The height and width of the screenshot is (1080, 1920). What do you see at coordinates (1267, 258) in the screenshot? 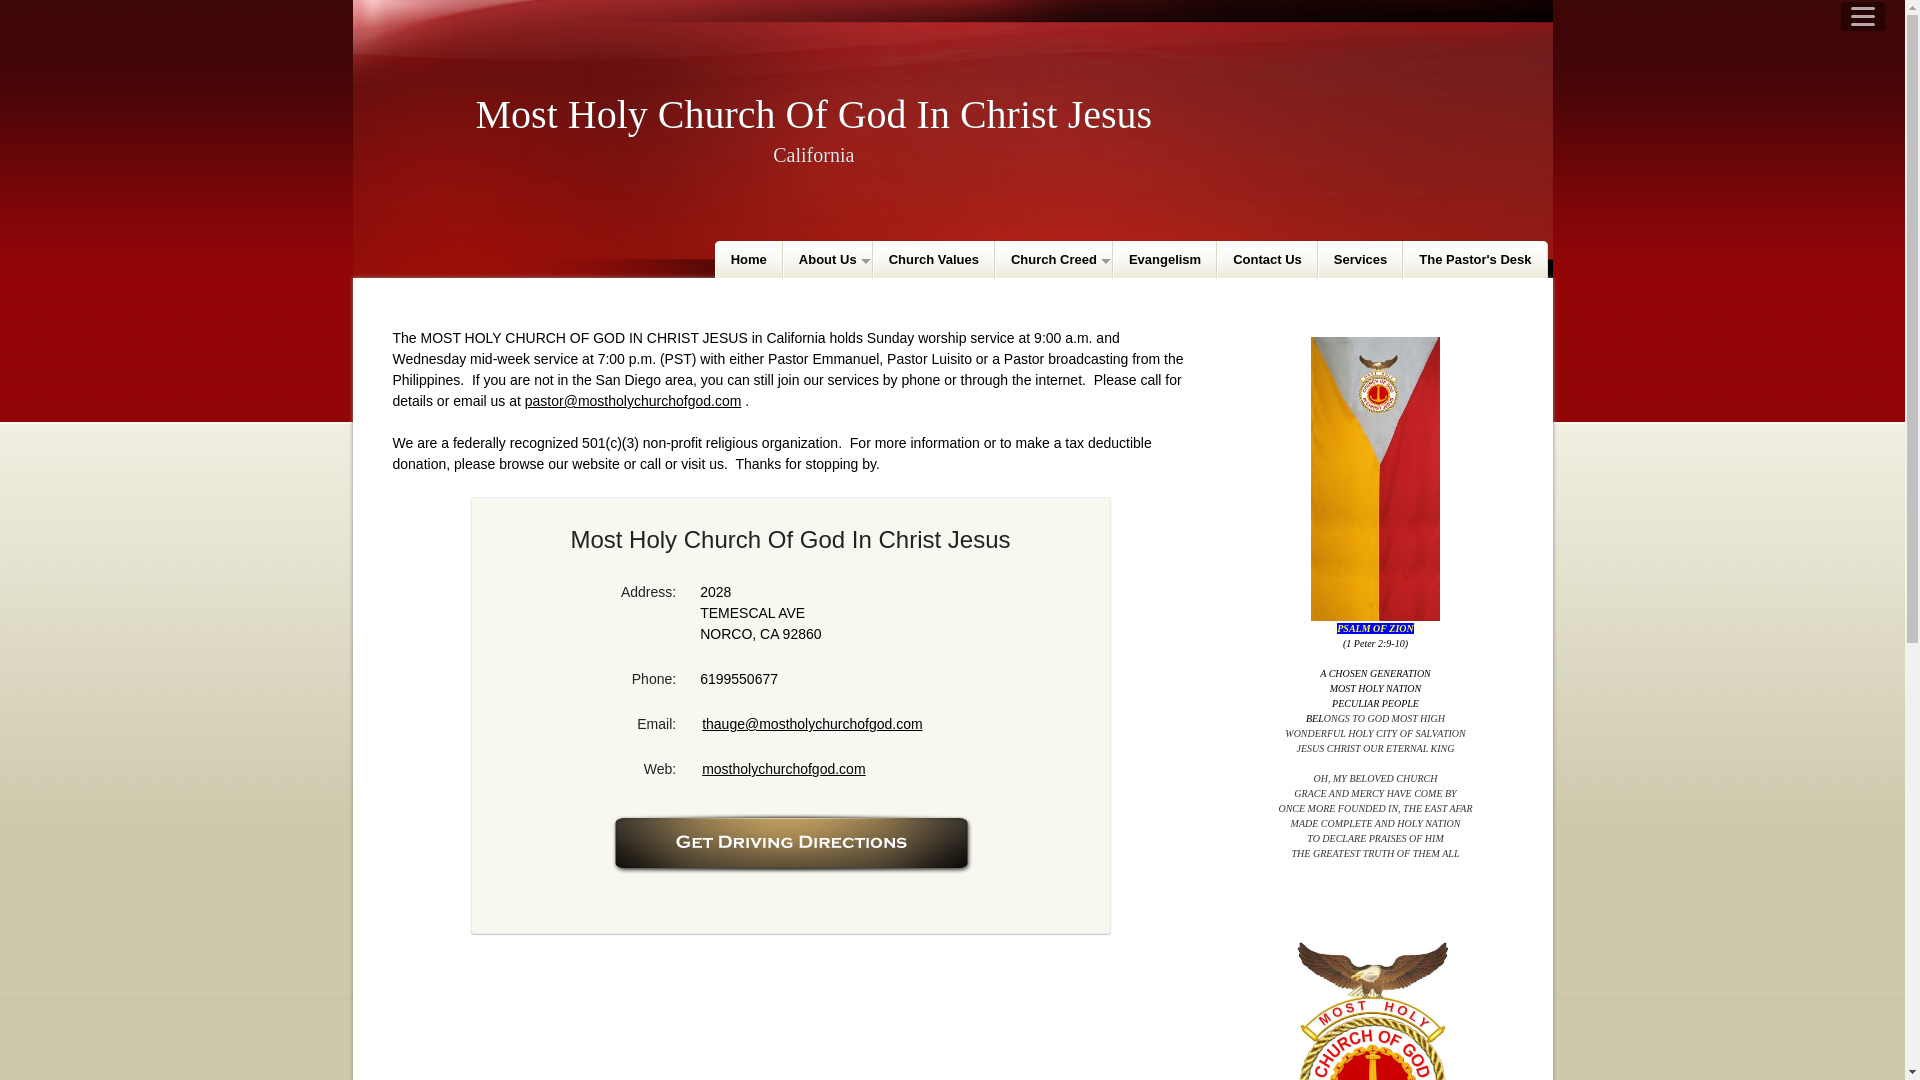
I see `Contact Us` at bounding box center [1267, 258].